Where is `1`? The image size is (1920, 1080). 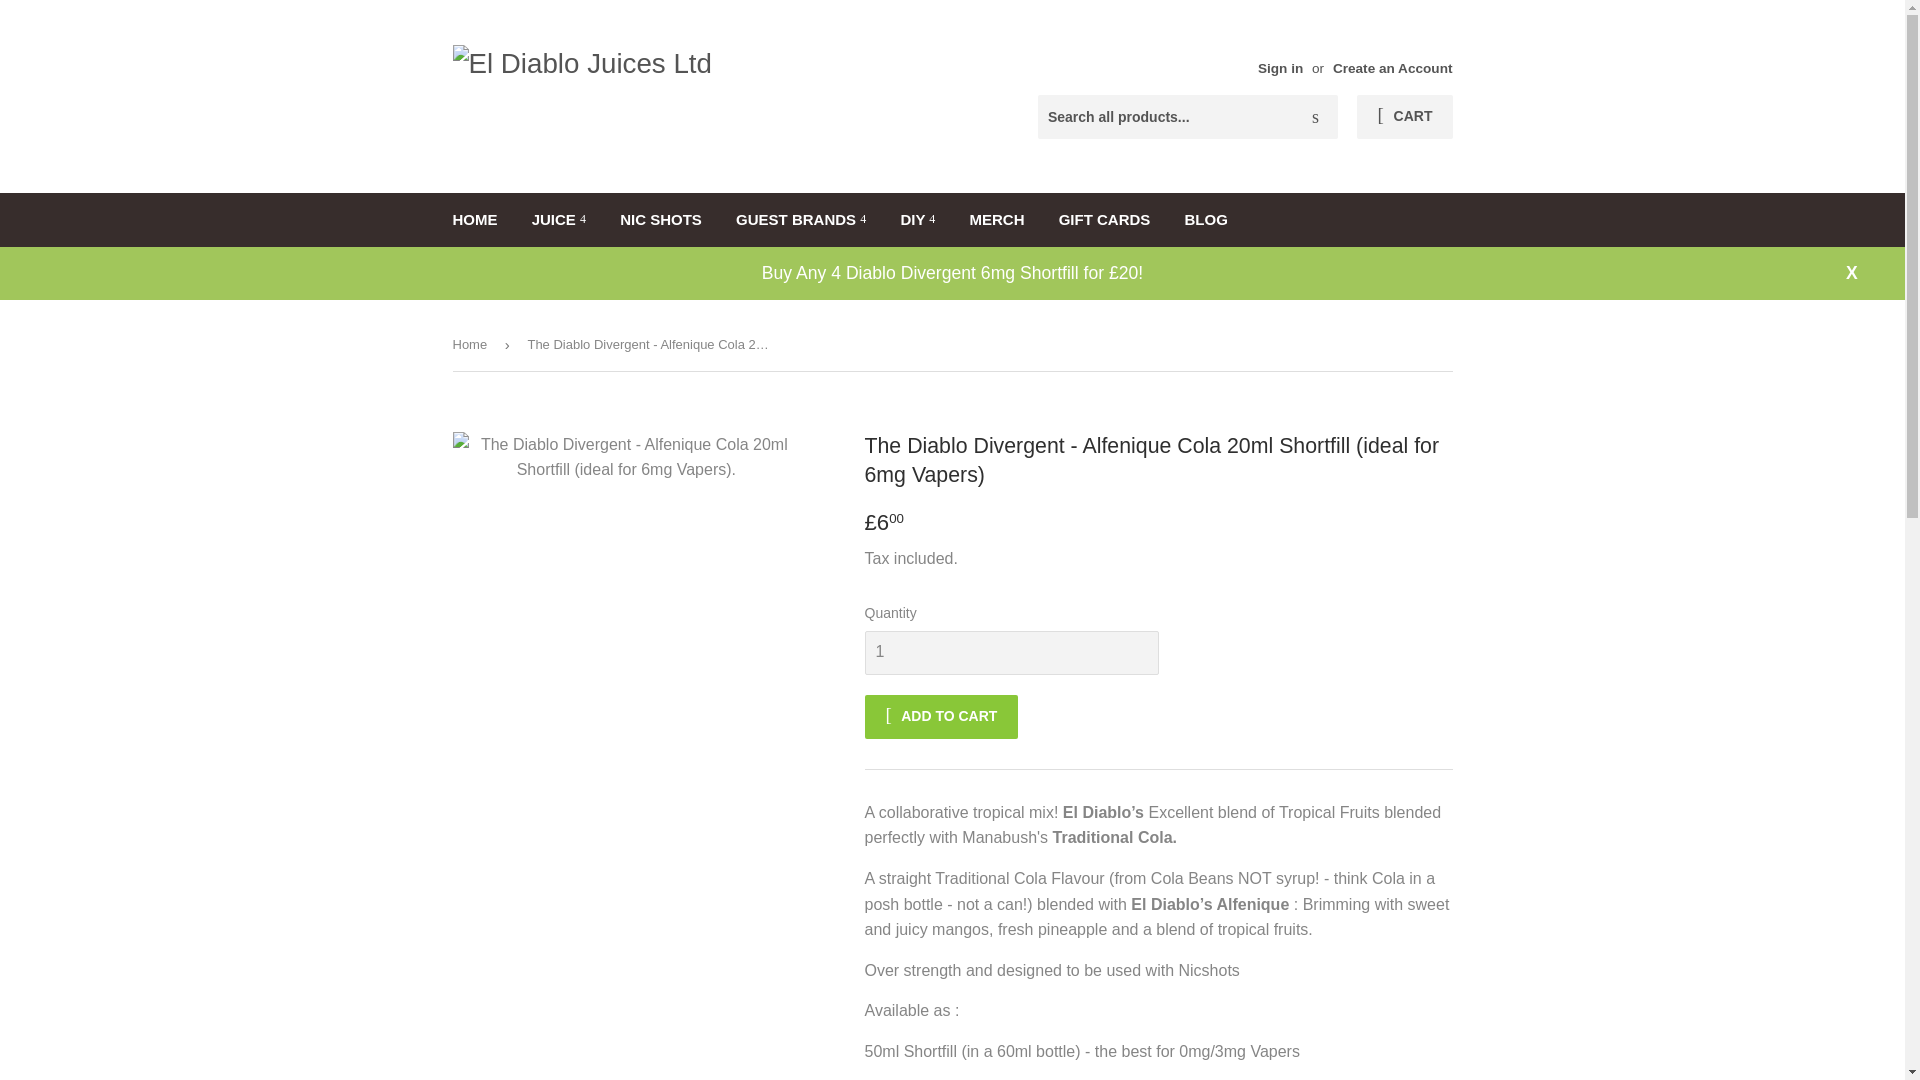 1 is located at coordinates (1010, 652).